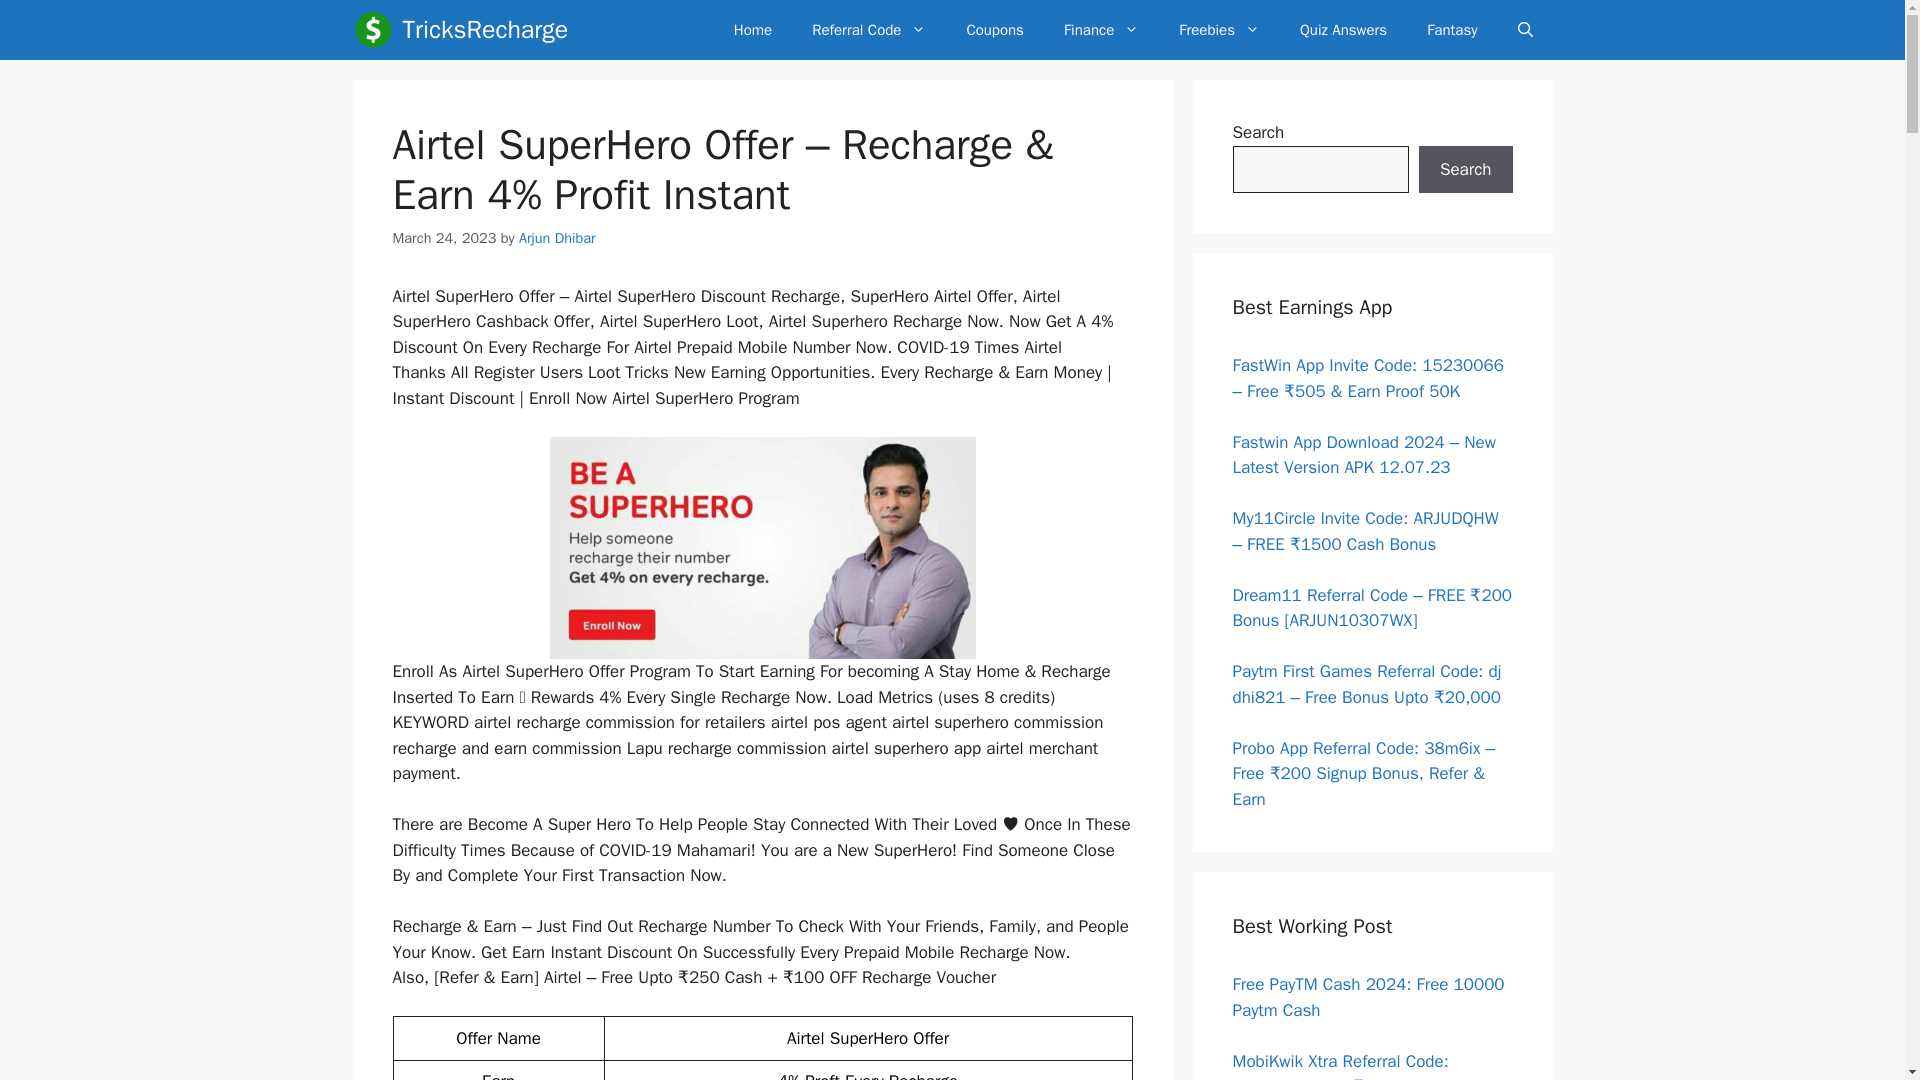 The image size is (1920, 1080). I want to click on Finance, so click(1102, 30).